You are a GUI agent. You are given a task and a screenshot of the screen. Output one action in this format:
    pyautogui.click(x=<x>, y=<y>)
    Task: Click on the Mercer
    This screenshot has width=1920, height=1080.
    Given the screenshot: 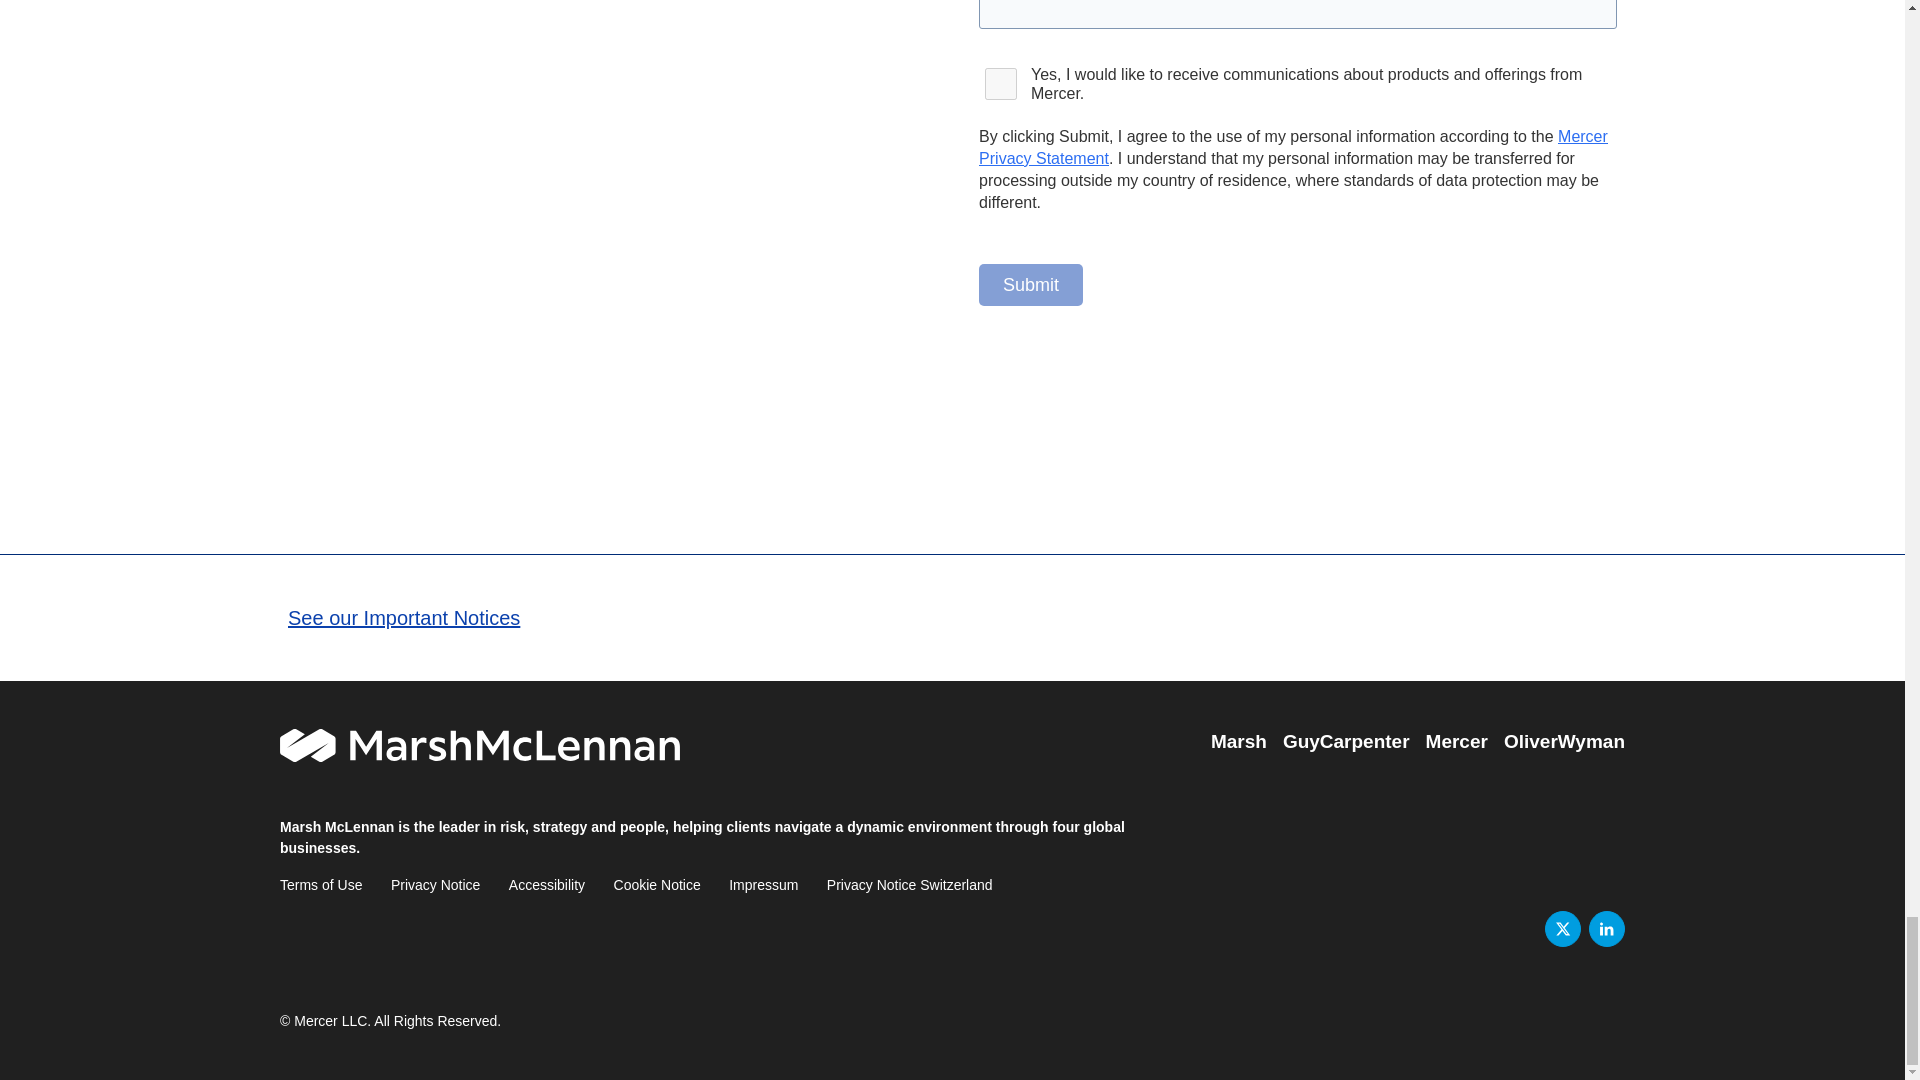 What is the action you would take?
    pyautogui.click(x=1457, y=742)
    